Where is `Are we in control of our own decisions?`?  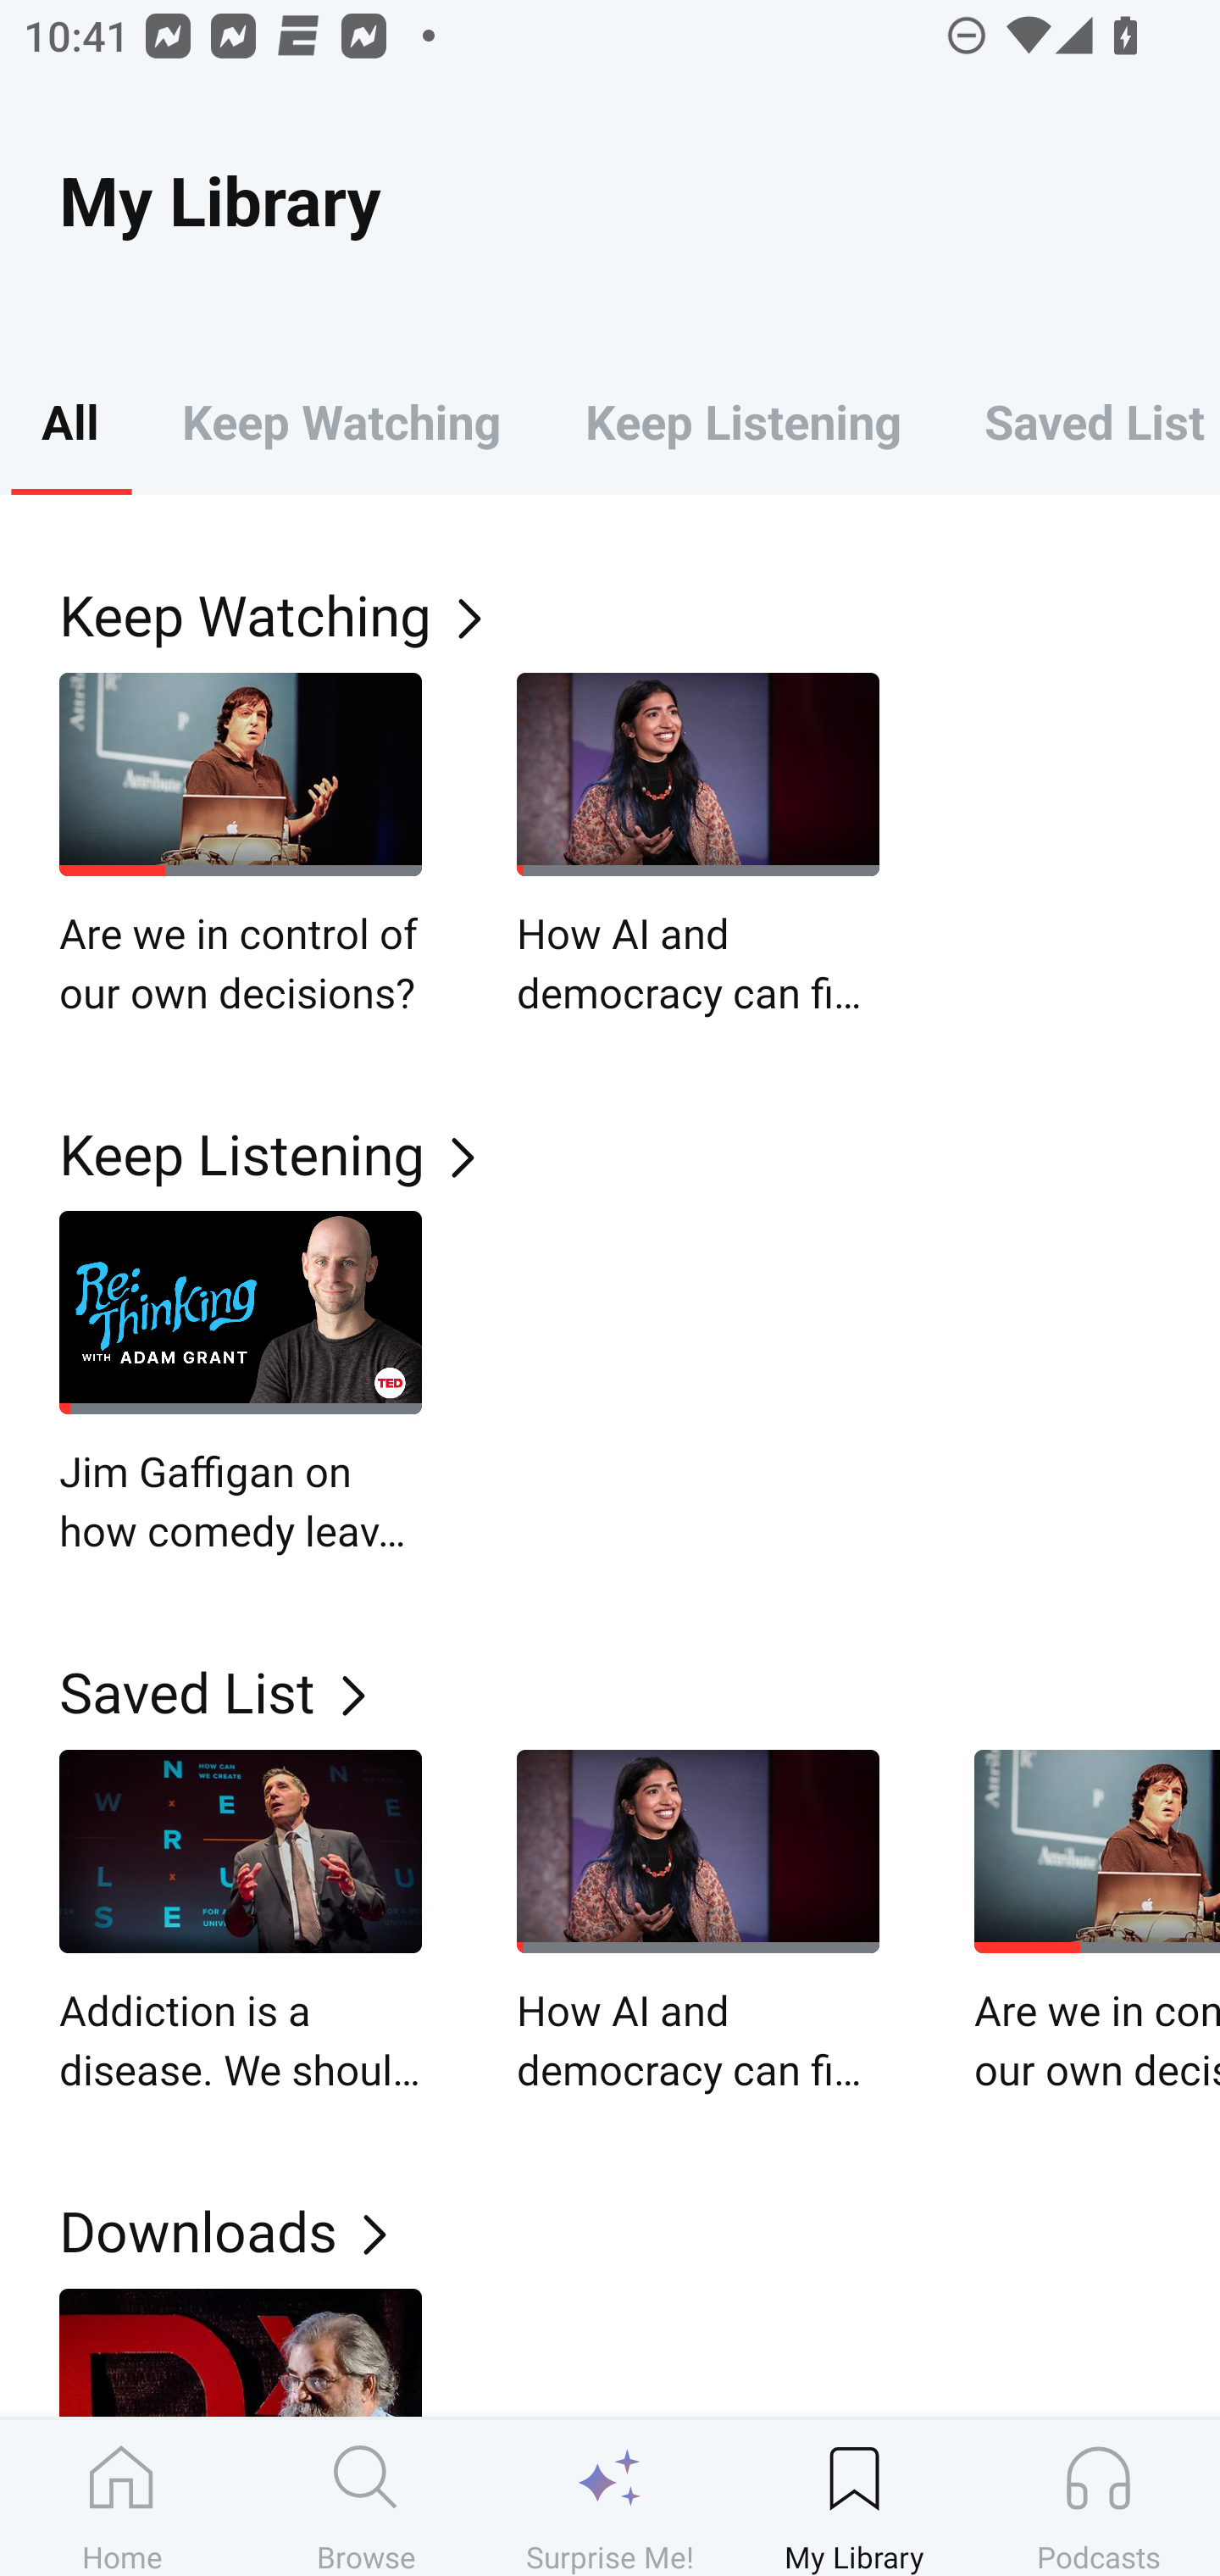
Are we in control of our own decisions? is located at coordinates (1097, 1923).